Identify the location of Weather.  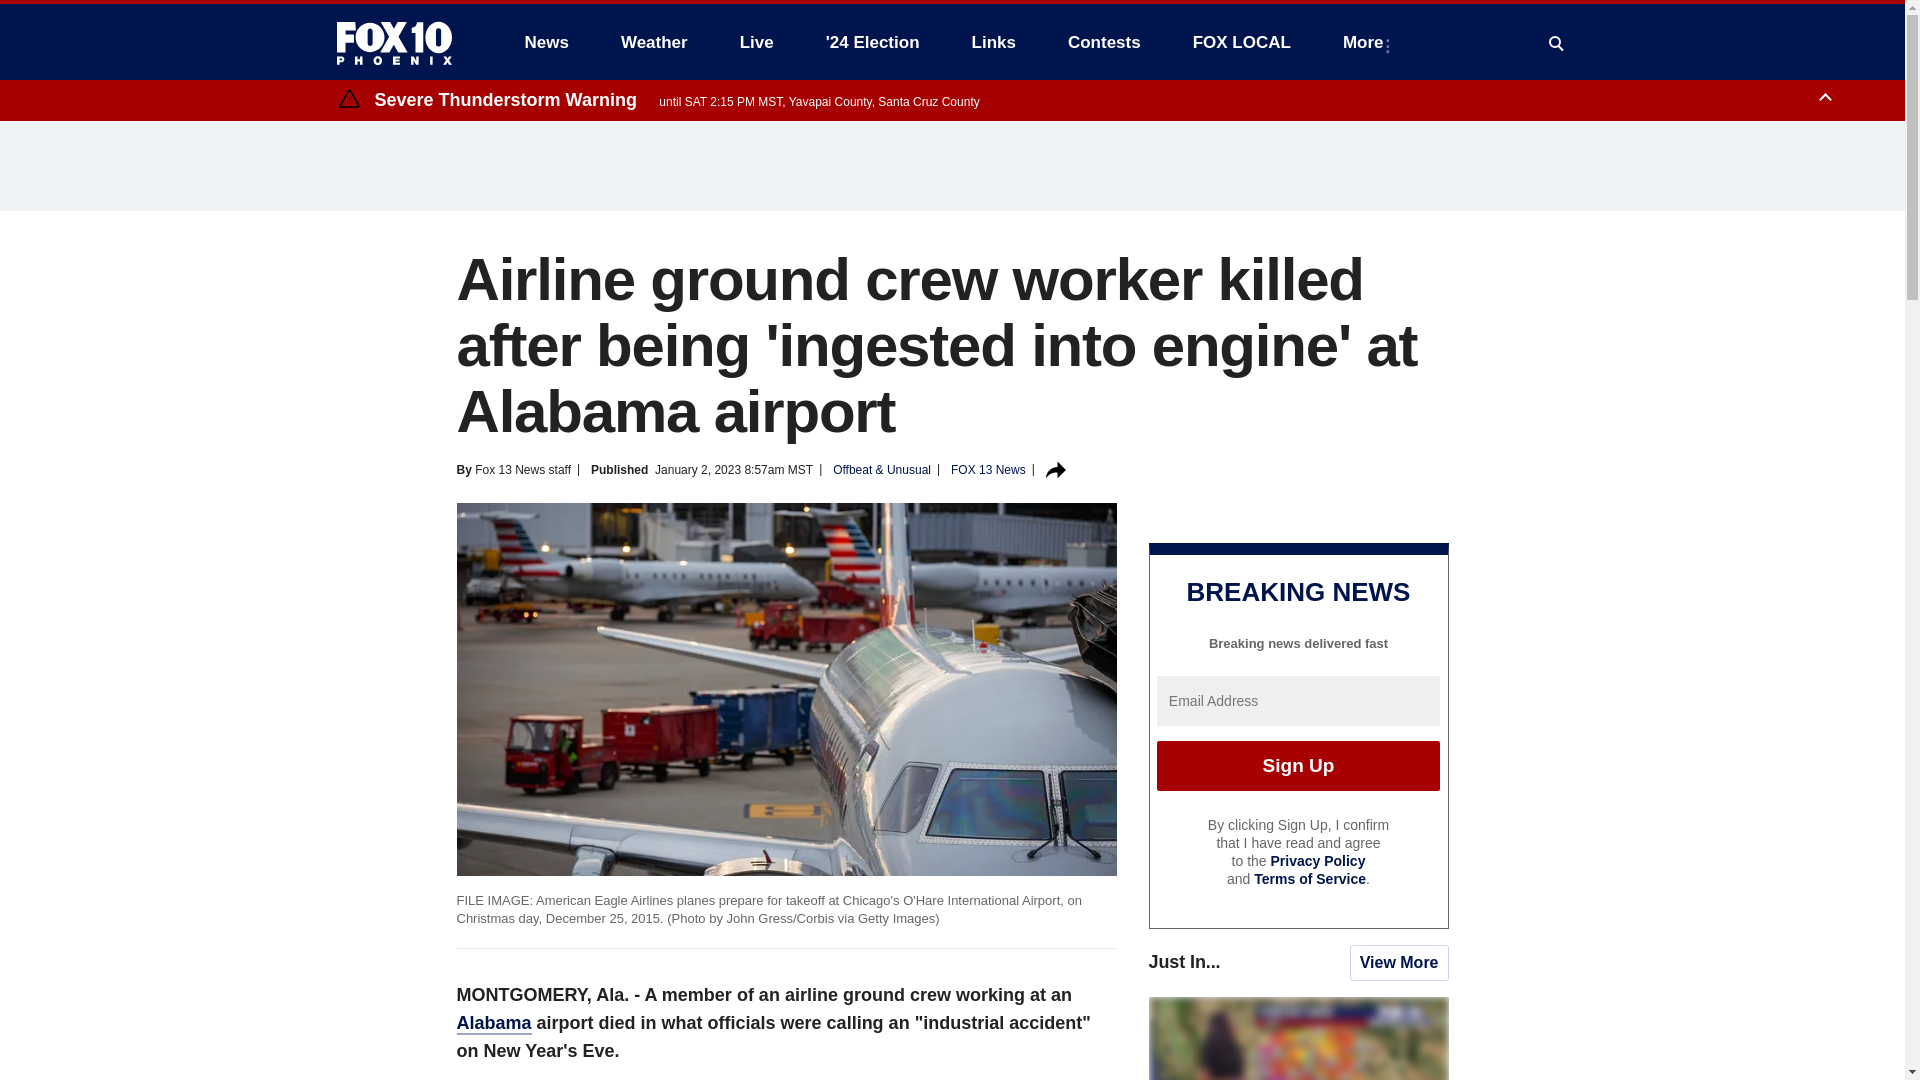
(654, 42).